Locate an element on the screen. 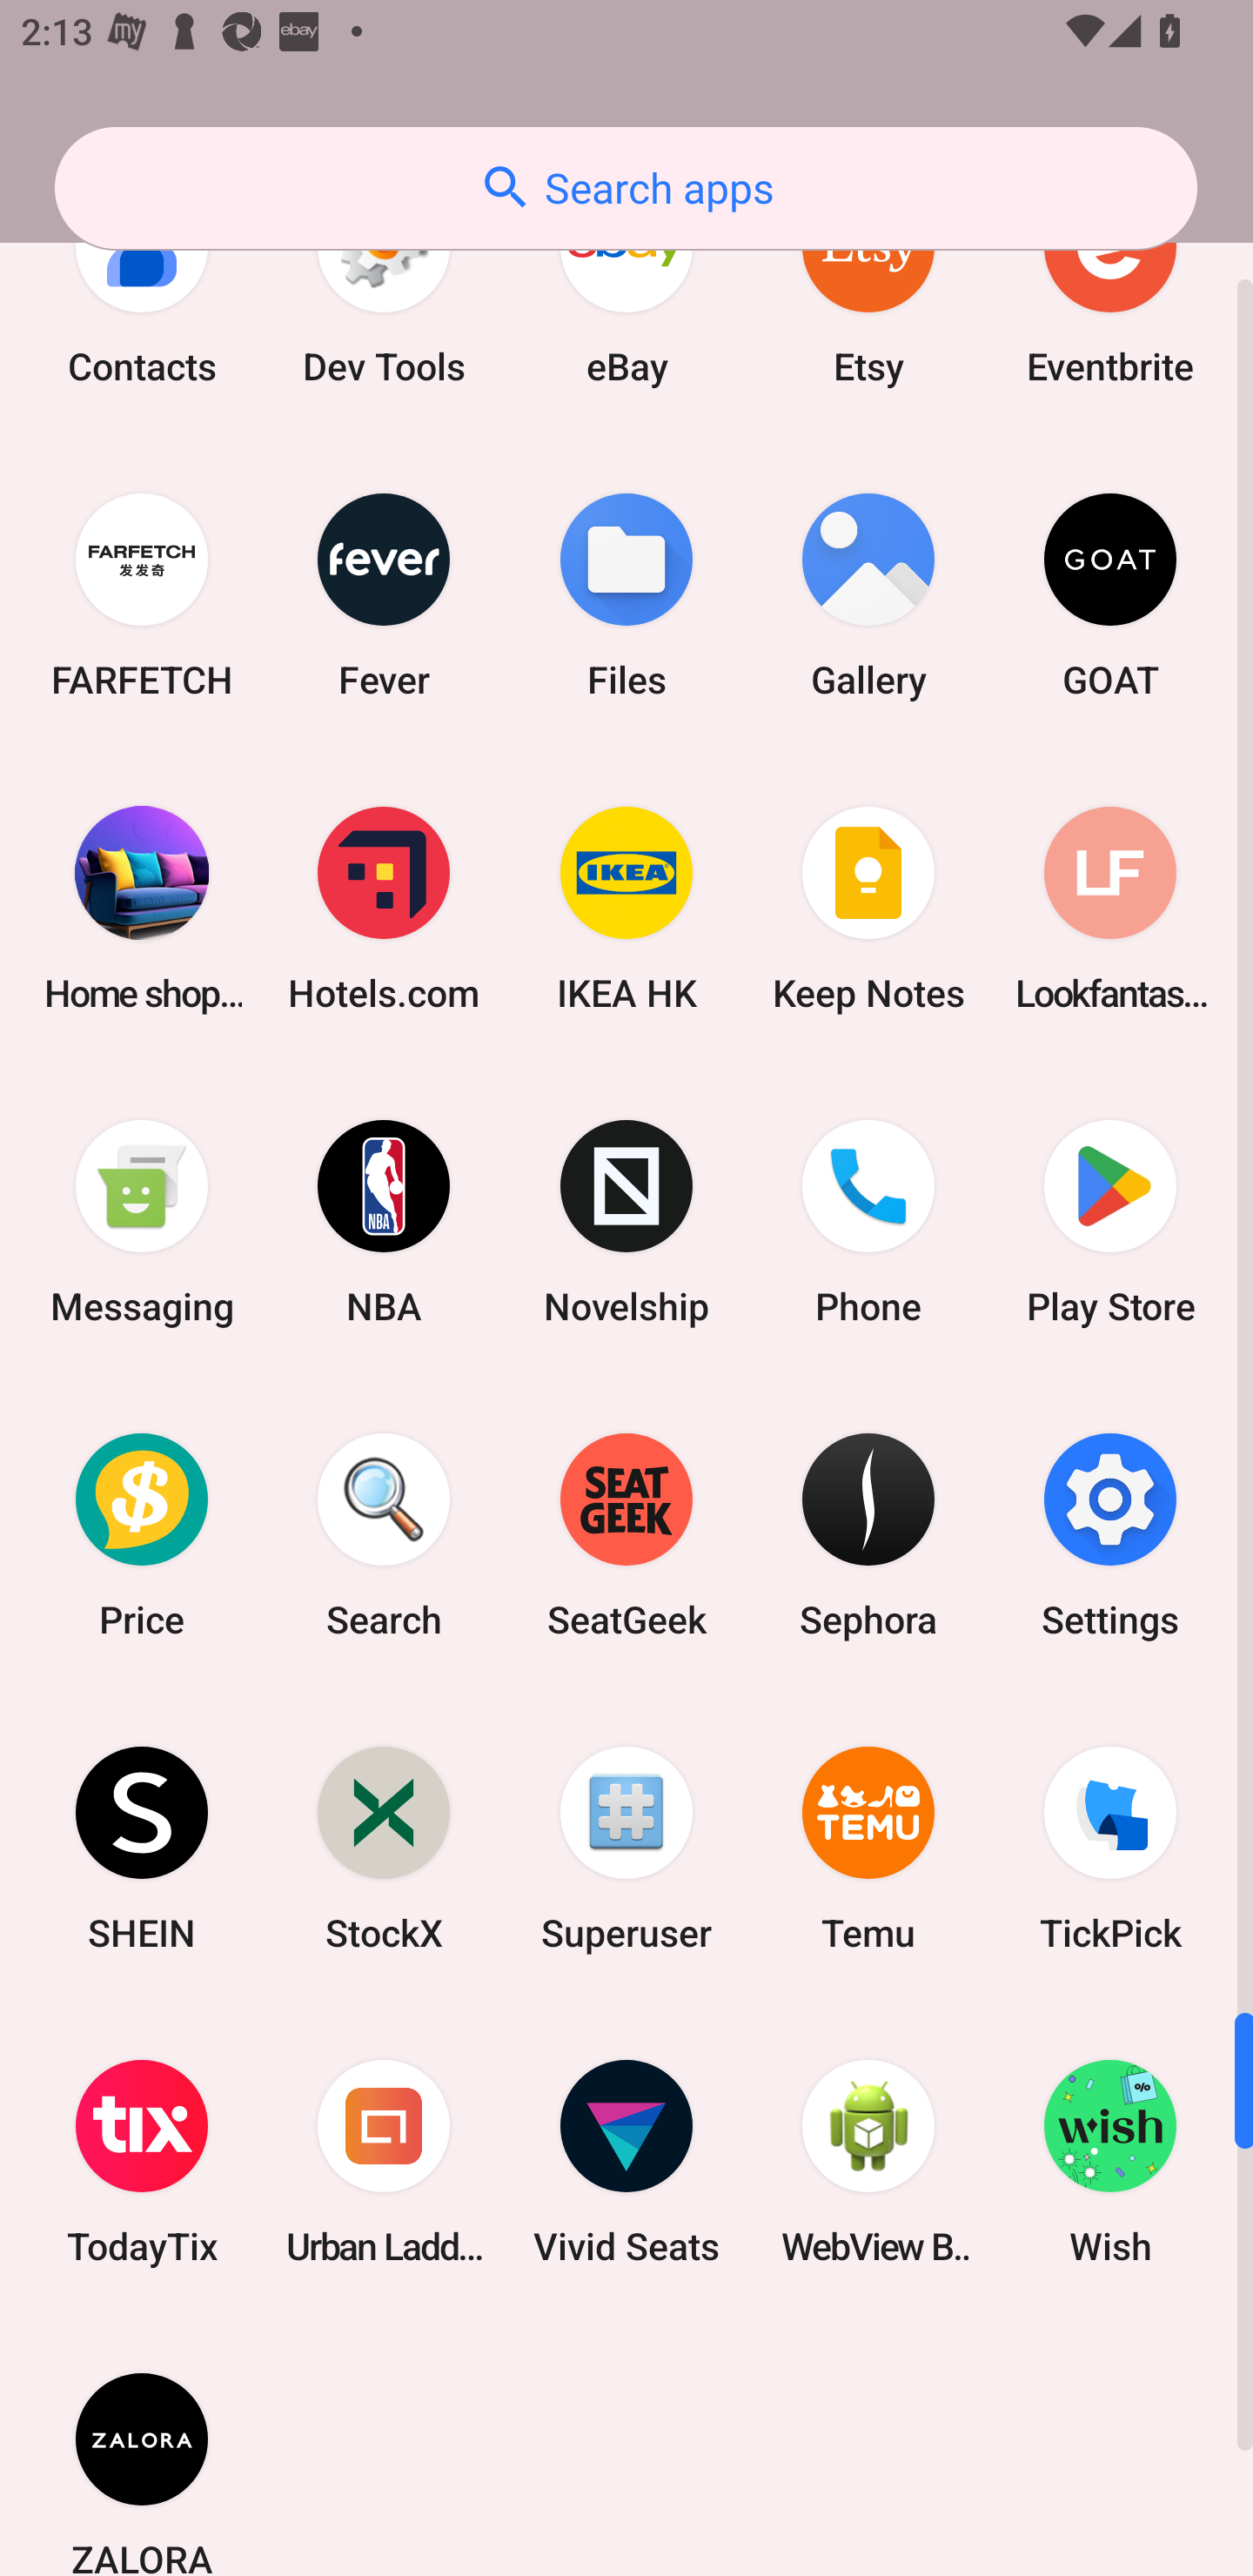  Files is located at coordinates (626, 595).